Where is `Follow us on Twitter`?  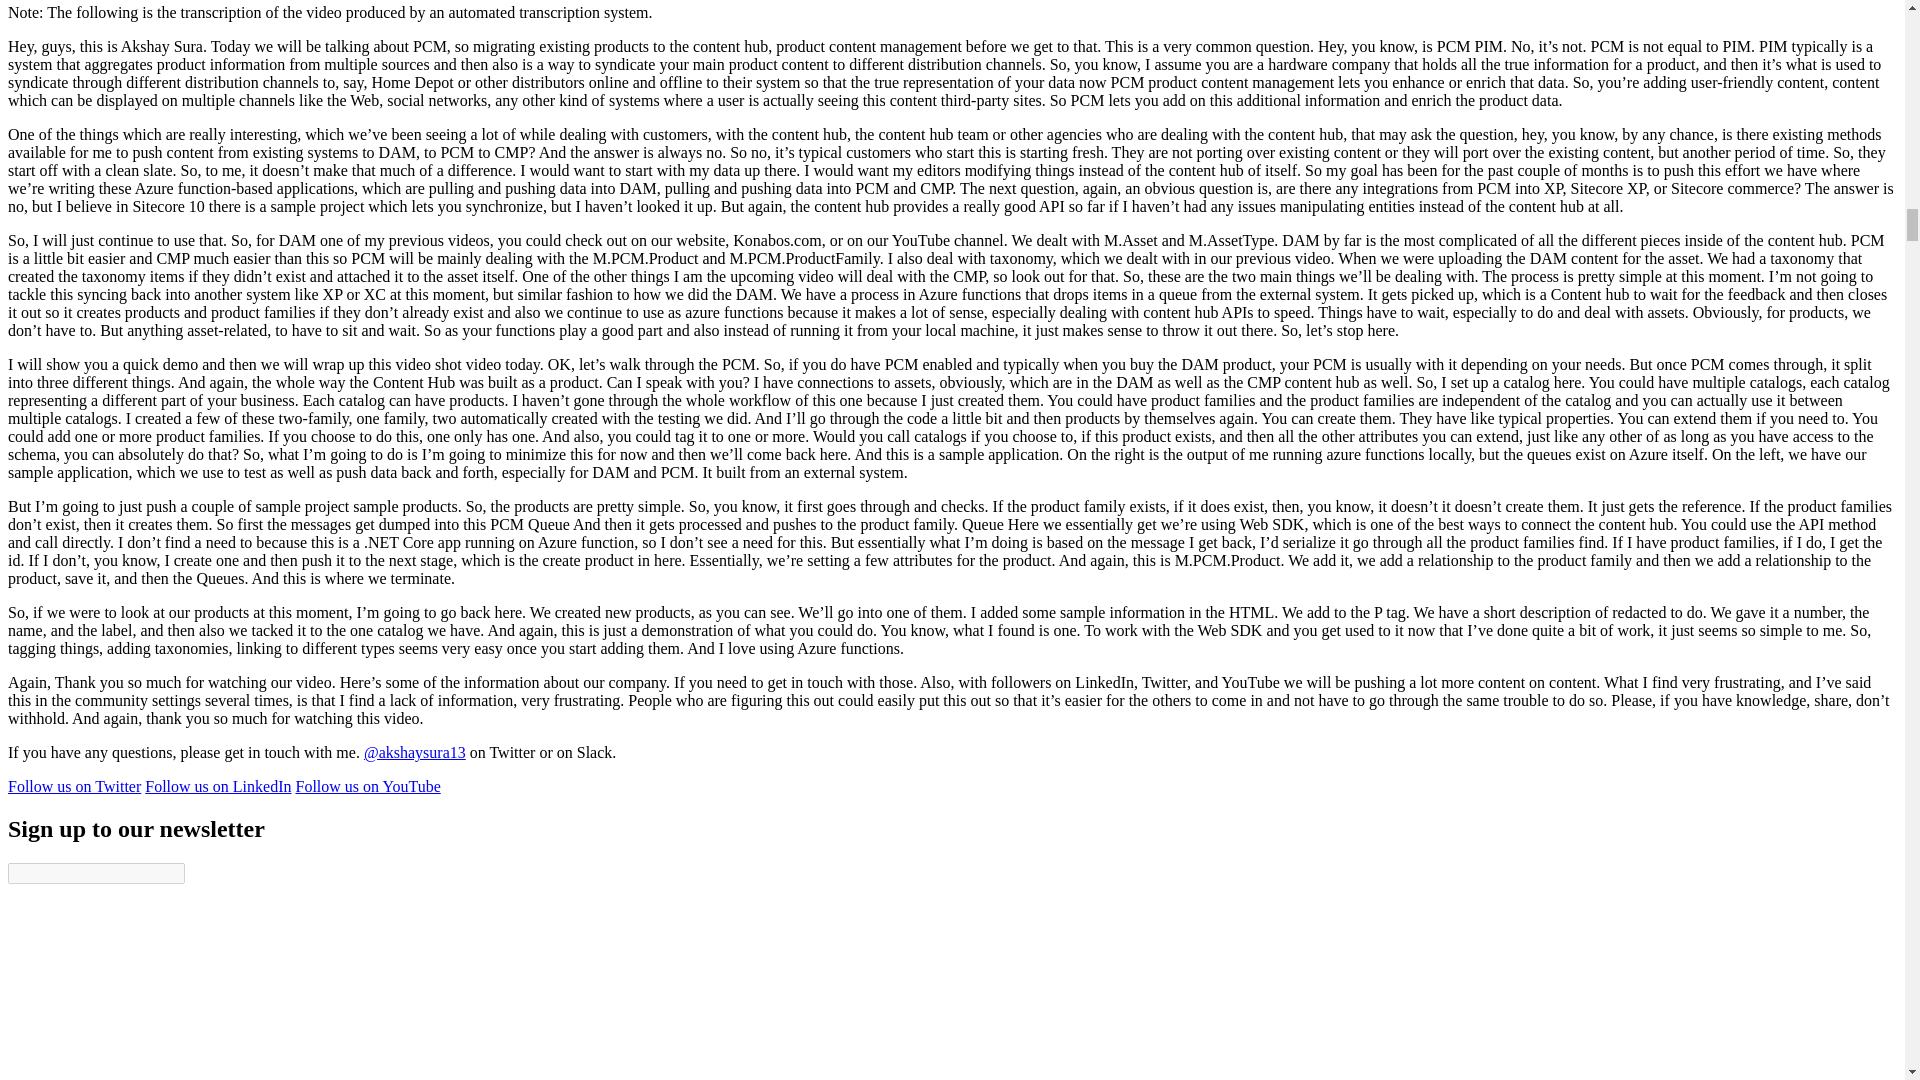
Follow us on Twitter is located at coordinates (74, 786).